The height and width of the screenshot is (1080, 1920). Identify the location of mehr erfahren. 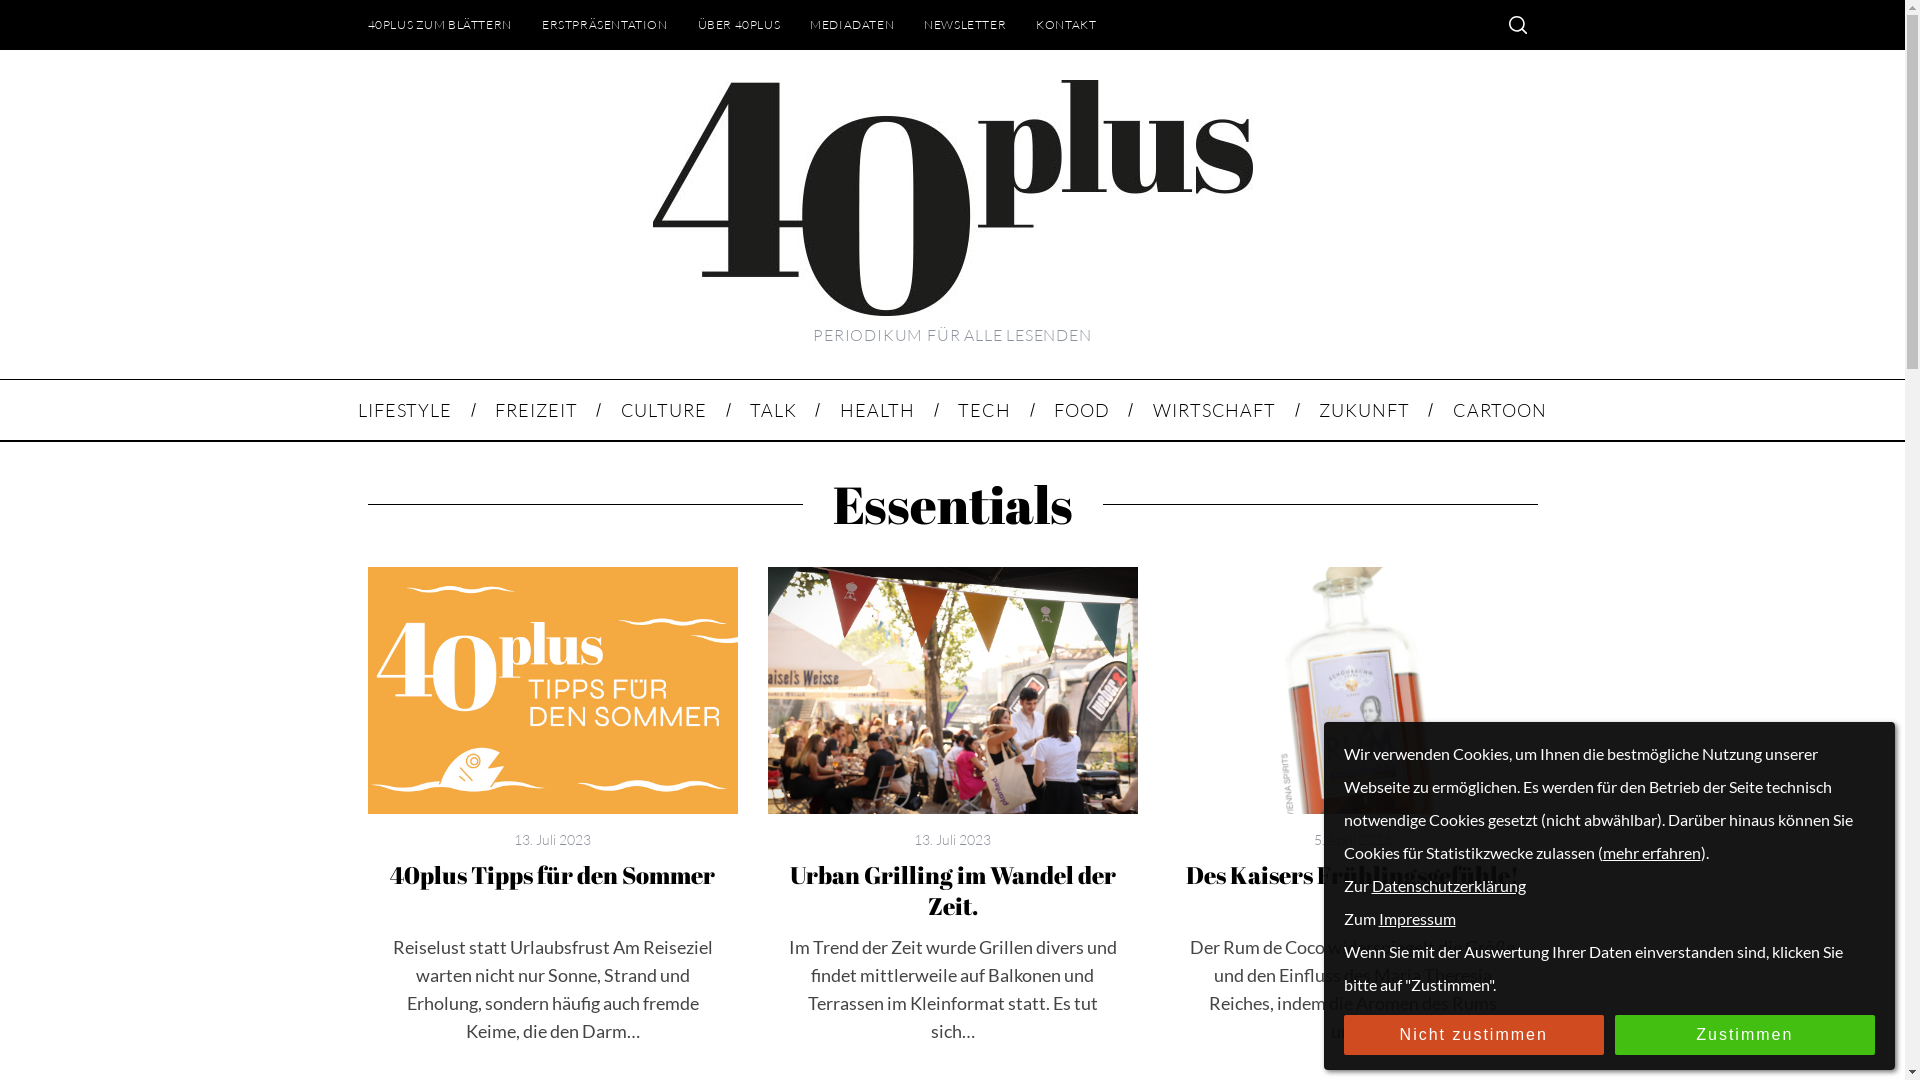
(1651, 852).